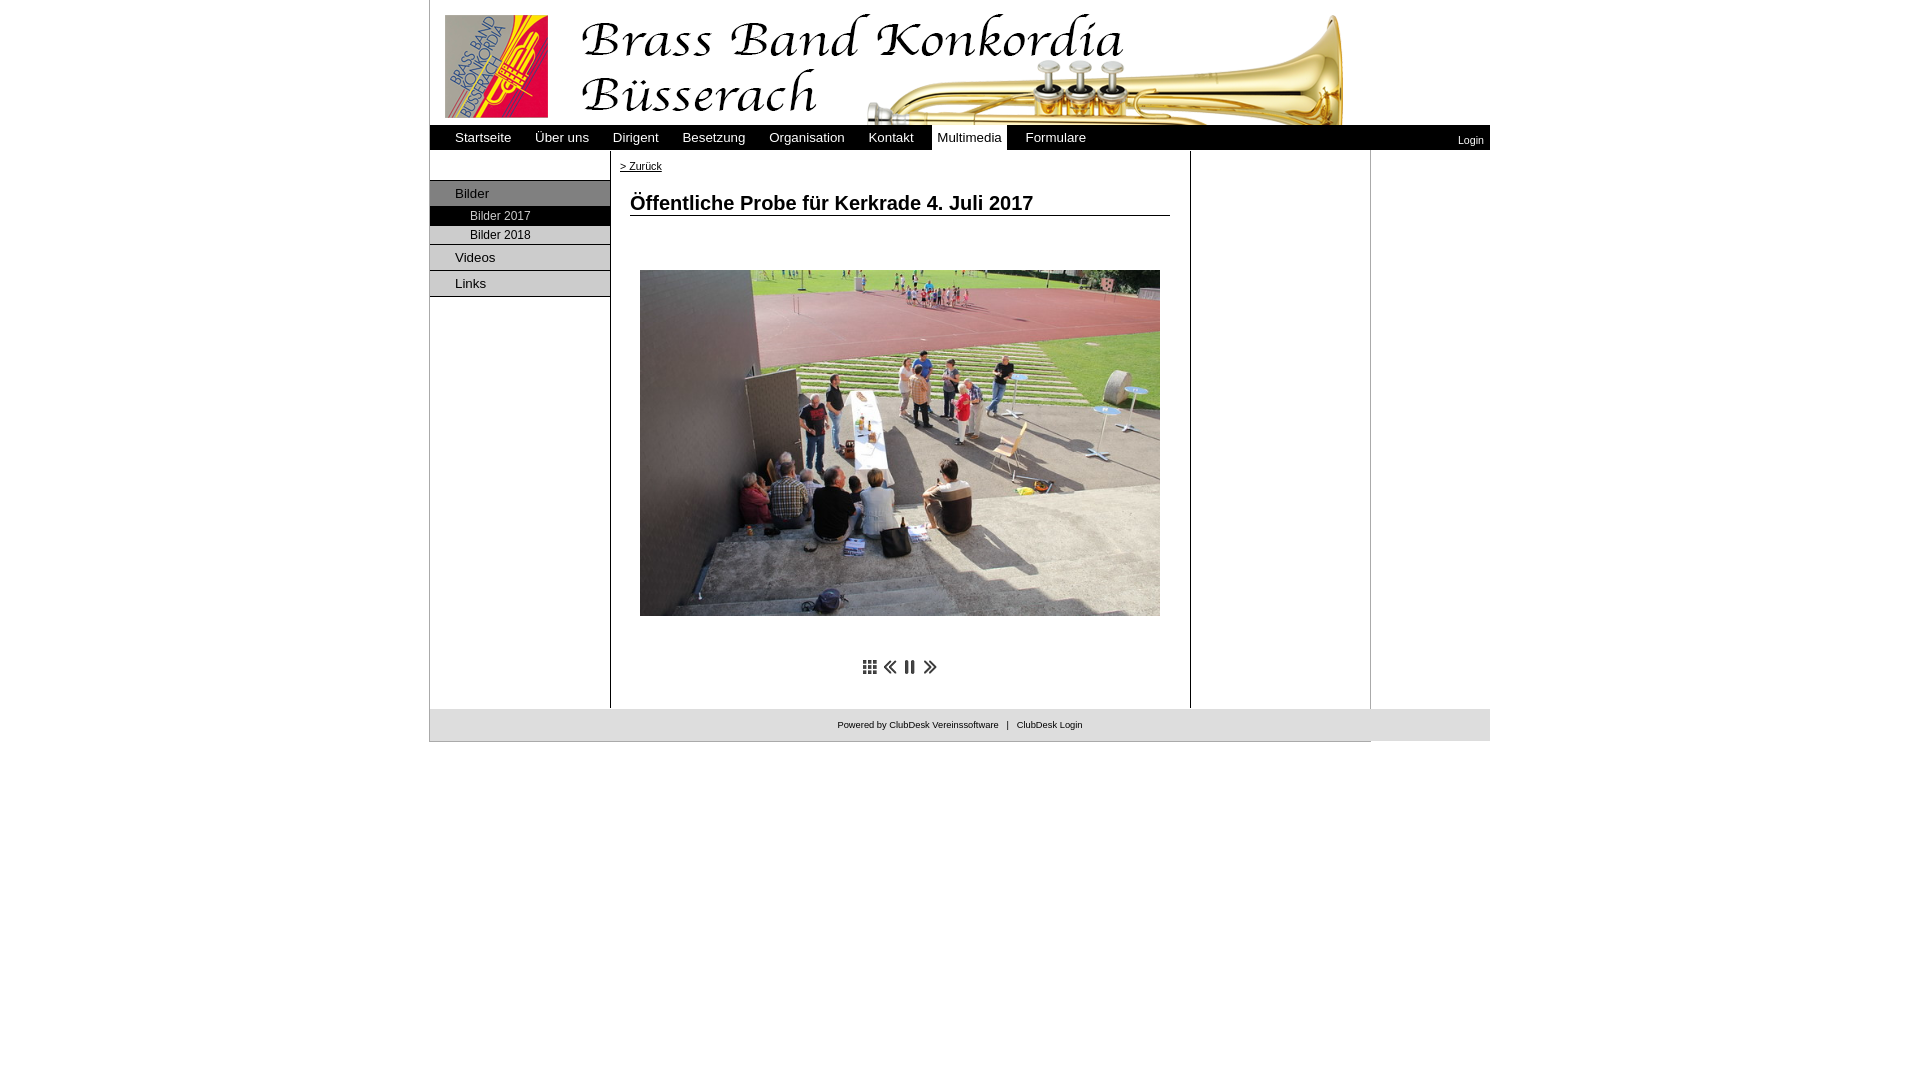  Describe the element at coordinates (520, 236) in the screenshot. I see `Bilder 2018` at that location.